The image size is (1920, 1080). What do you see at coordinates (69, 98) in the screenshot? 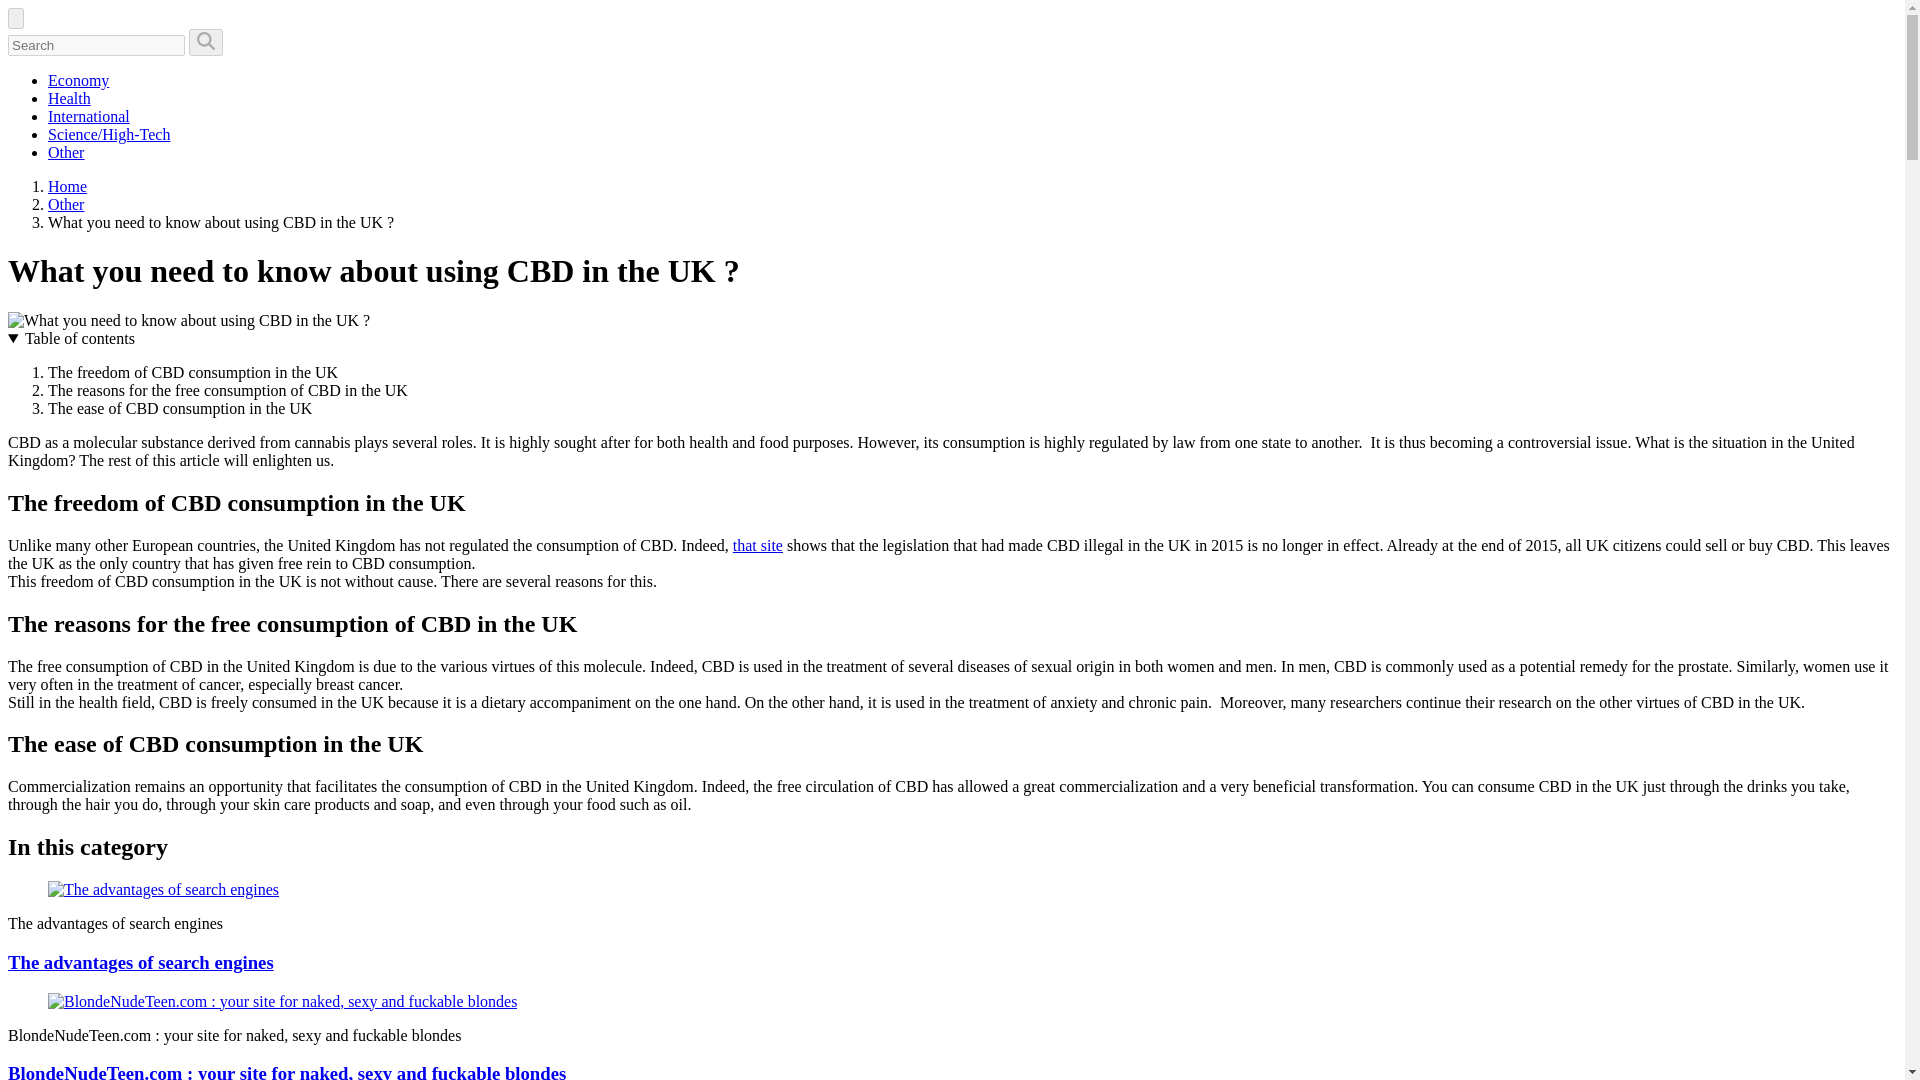
I see `Health` at bounding box center [69, 98].